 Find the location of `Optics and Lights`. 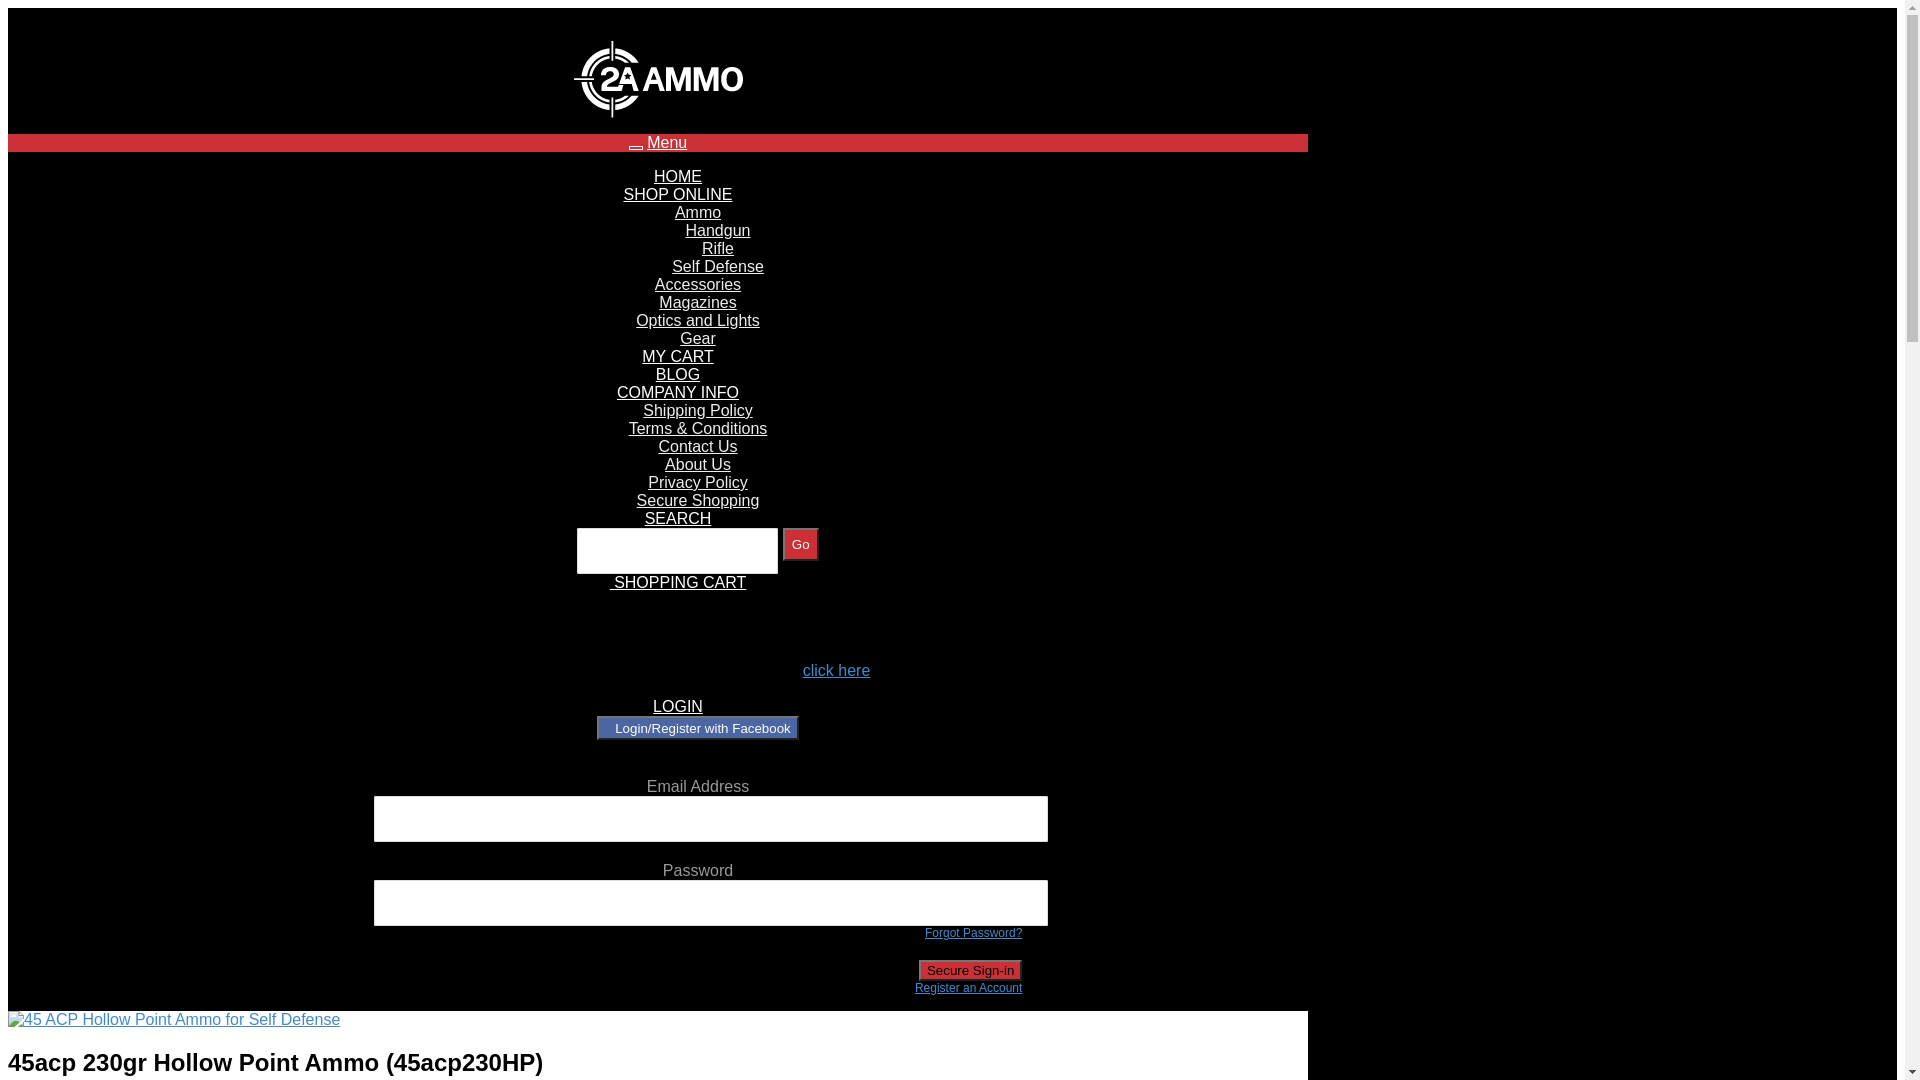

Optics and Lights is located at coordinates (698, 320).